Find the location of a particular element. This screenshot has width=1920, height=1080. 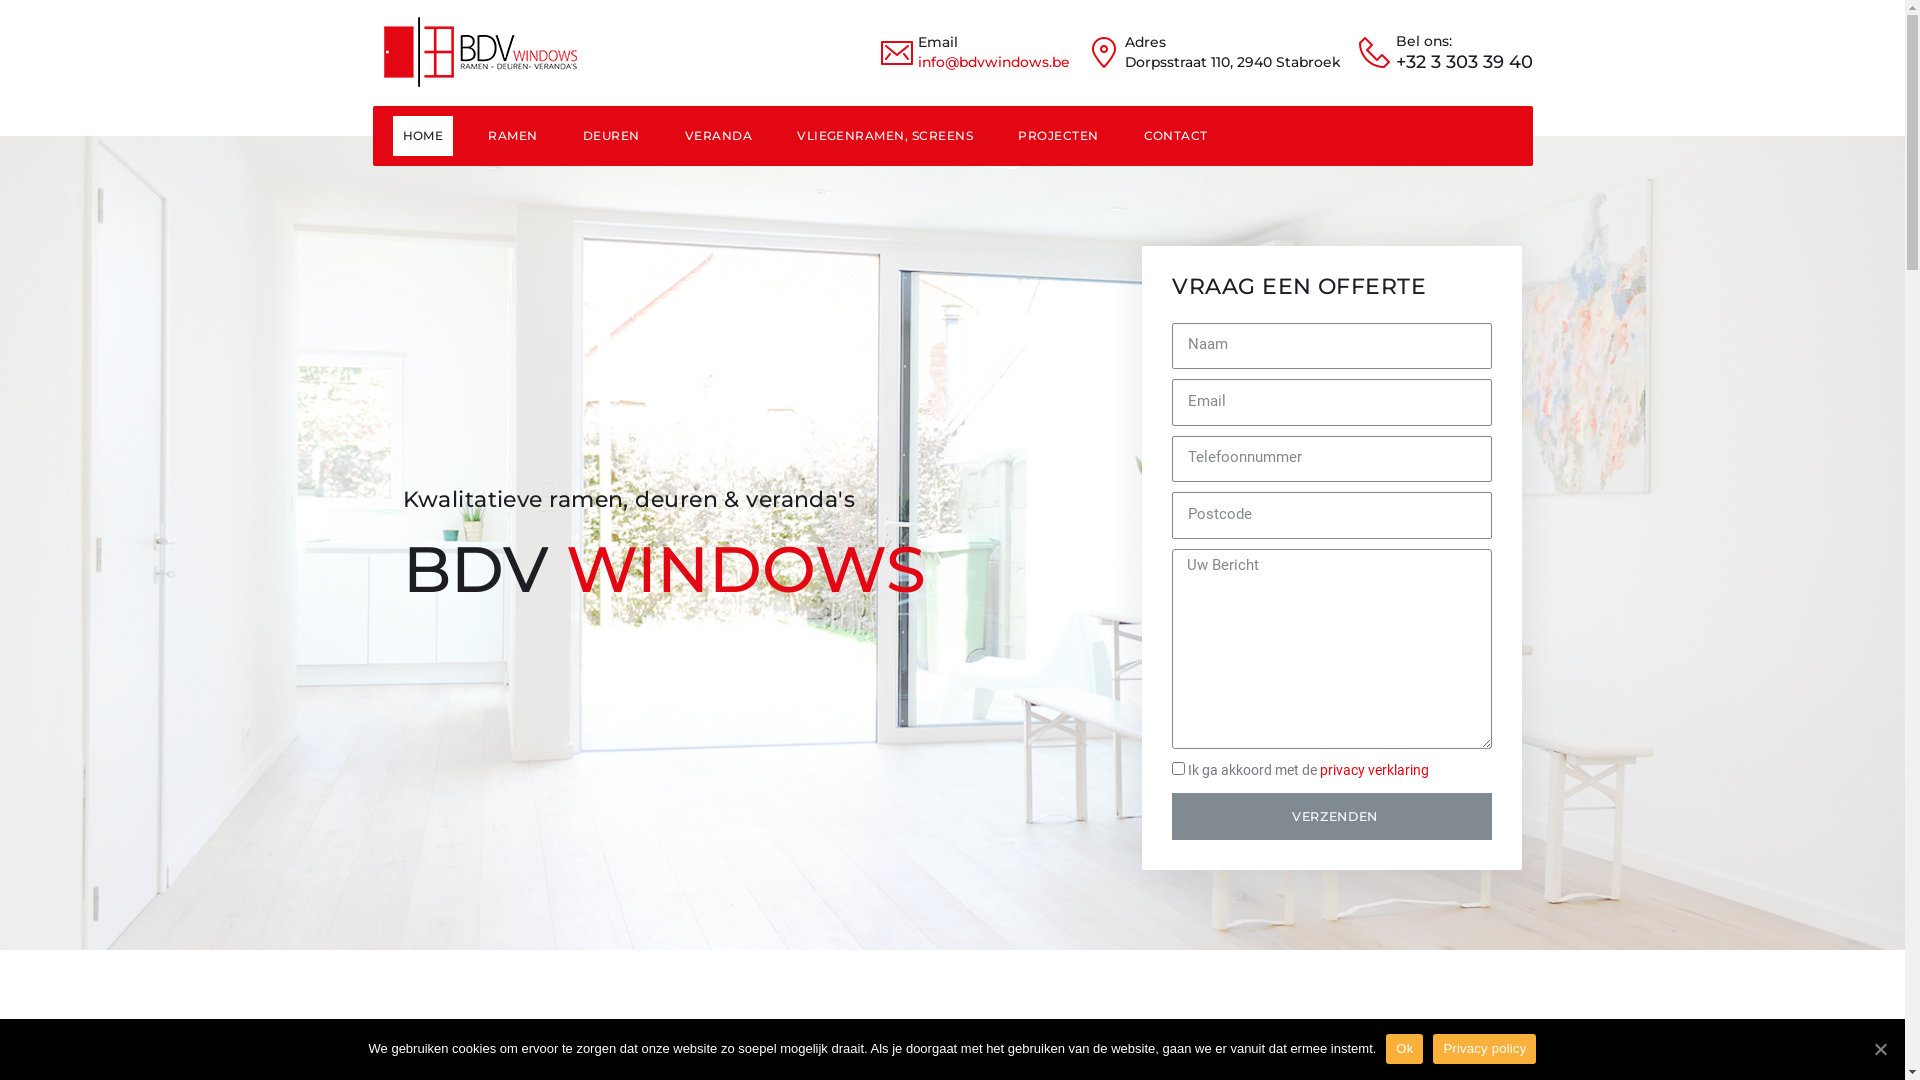

Ok is located at coordinates (1404, 1049).